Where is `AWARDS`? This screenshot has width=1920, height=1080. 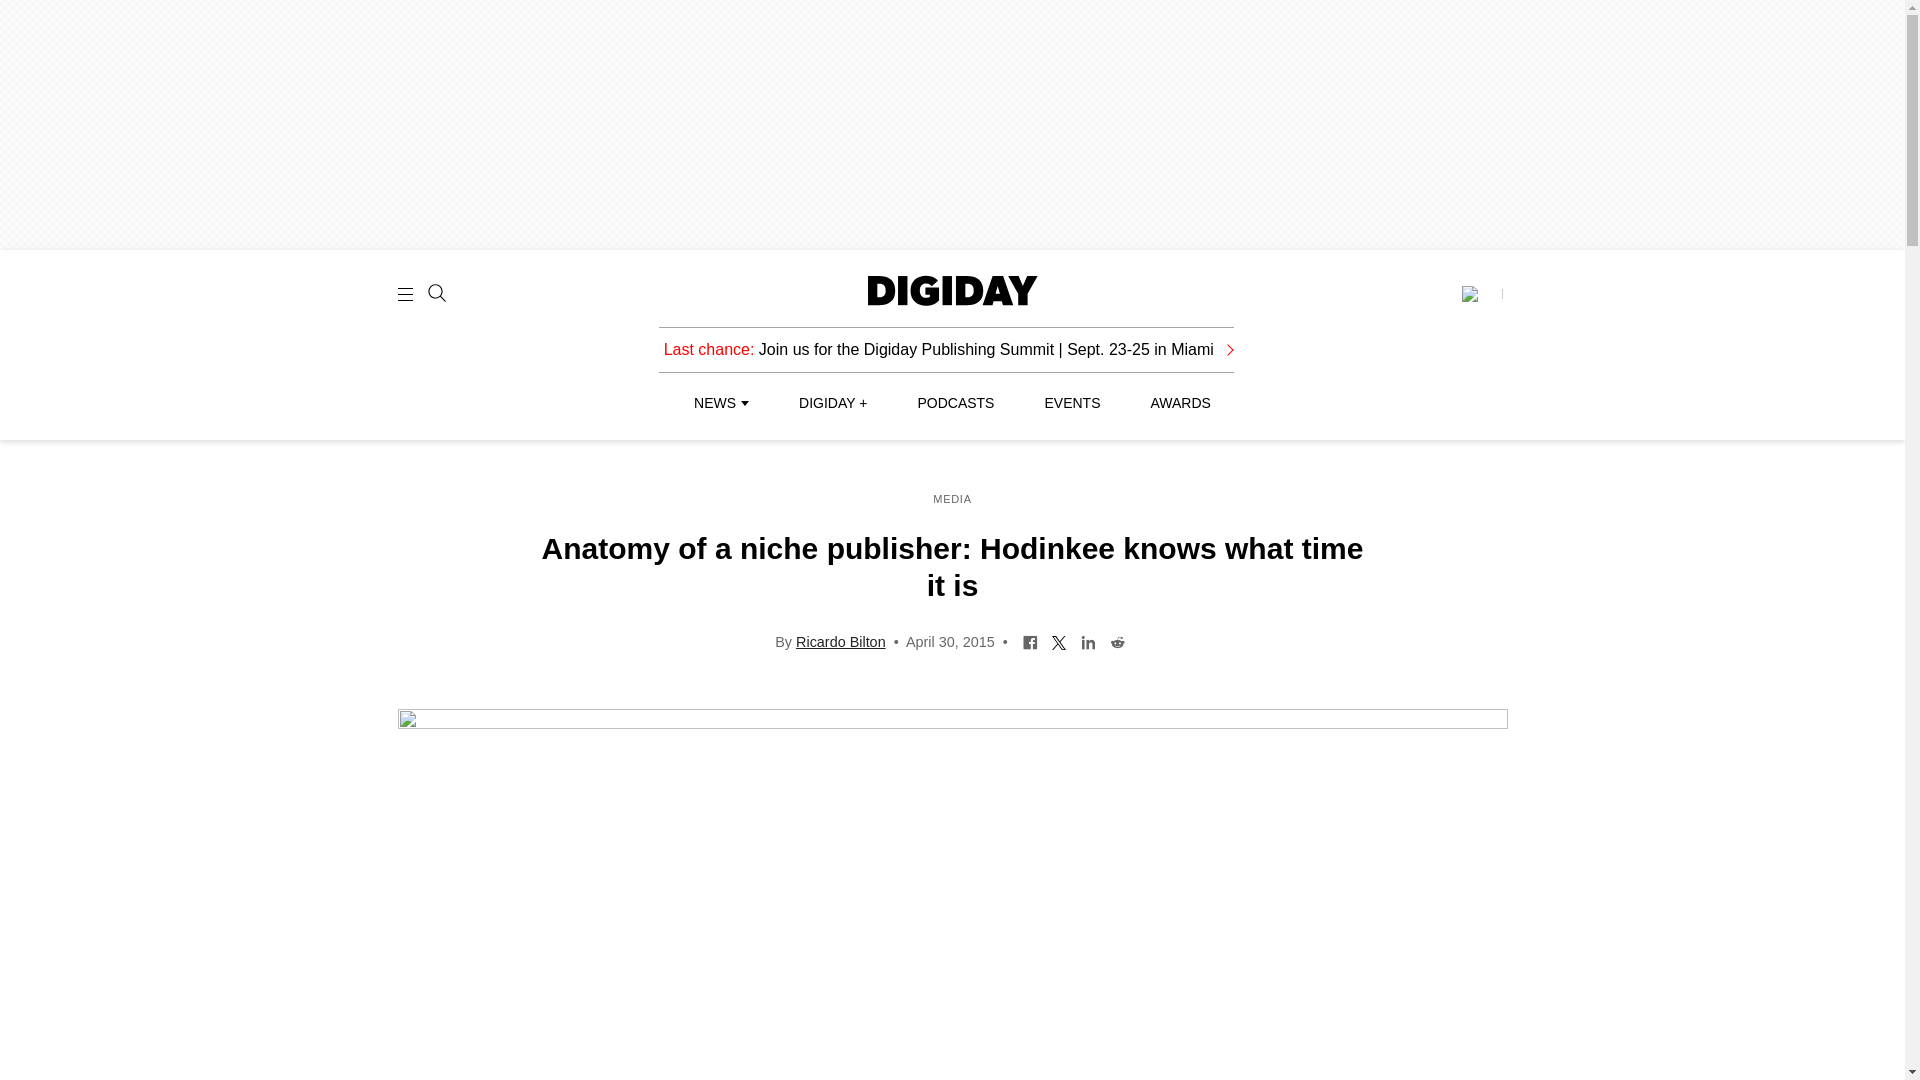
AWARDS is located at coordinates (1180, 403).